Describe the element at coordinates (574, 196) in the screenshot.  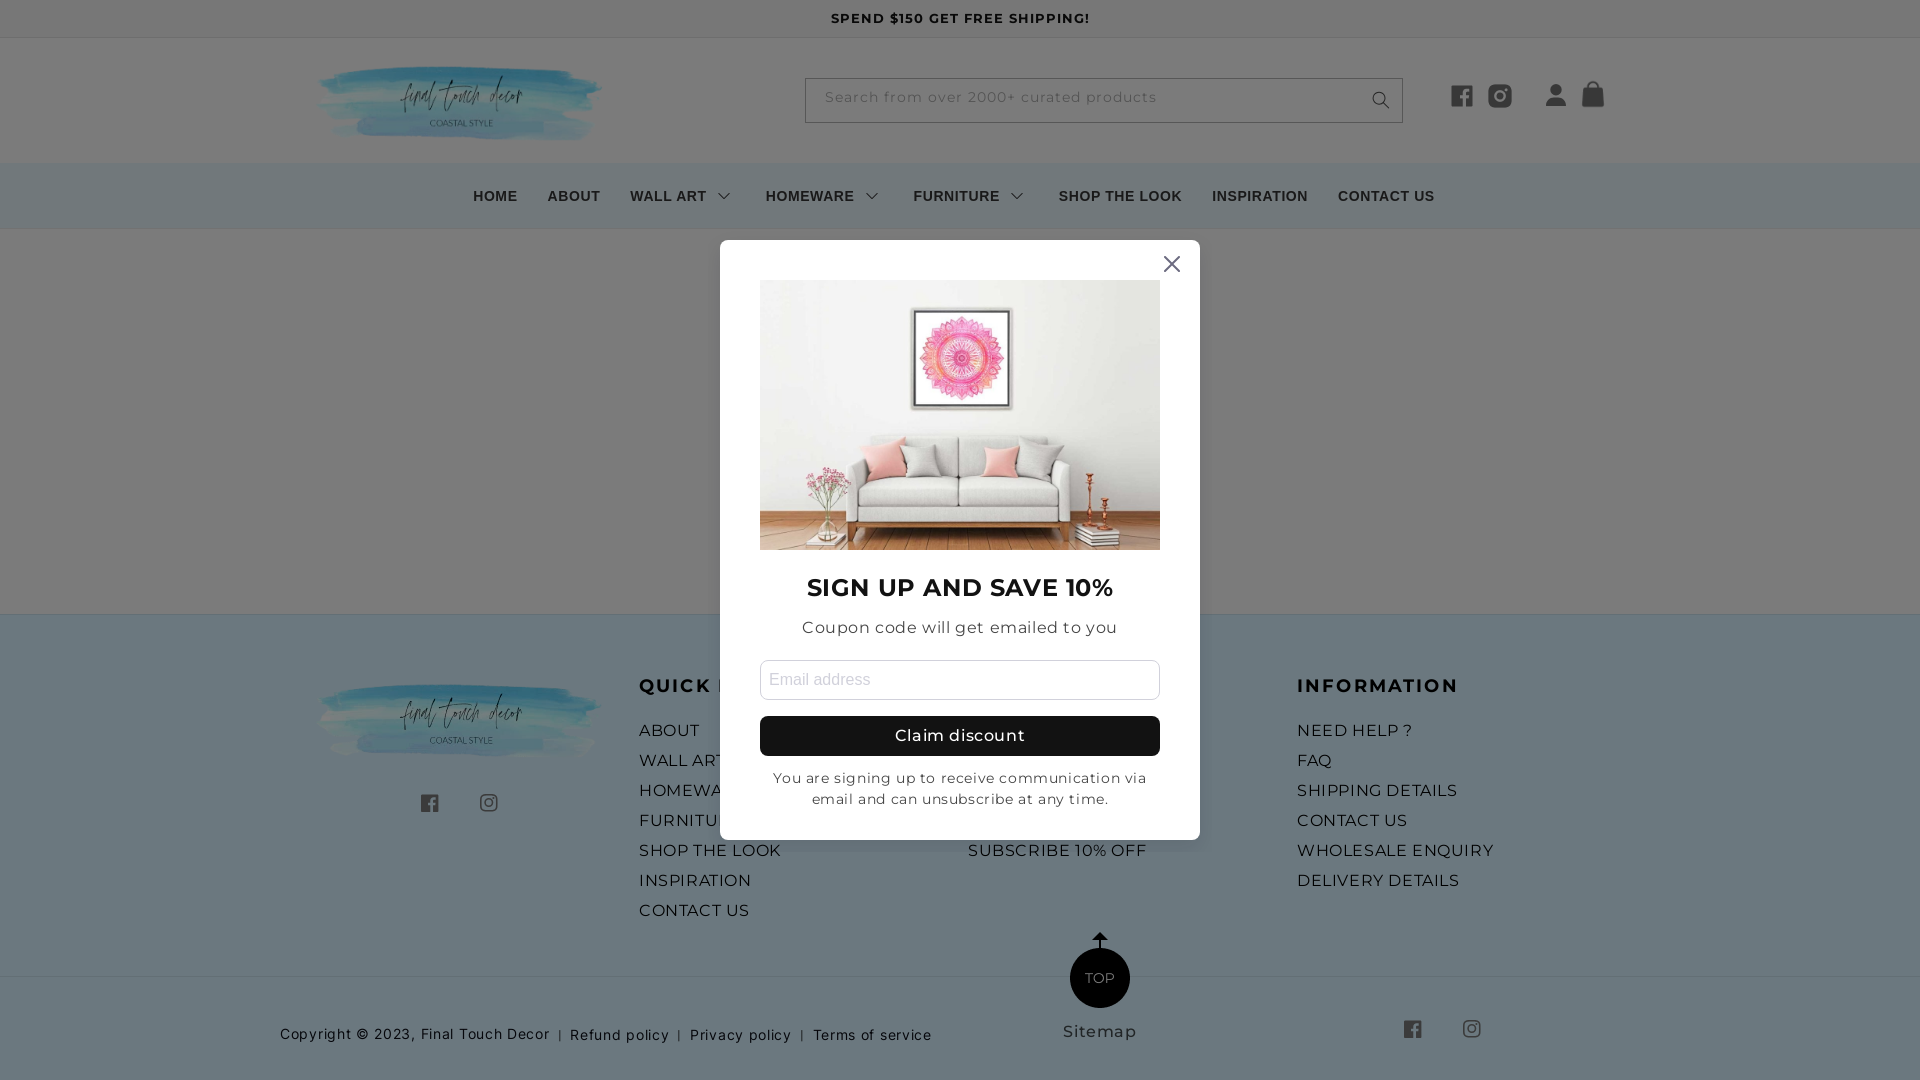
I see `ABOUT` at that location.